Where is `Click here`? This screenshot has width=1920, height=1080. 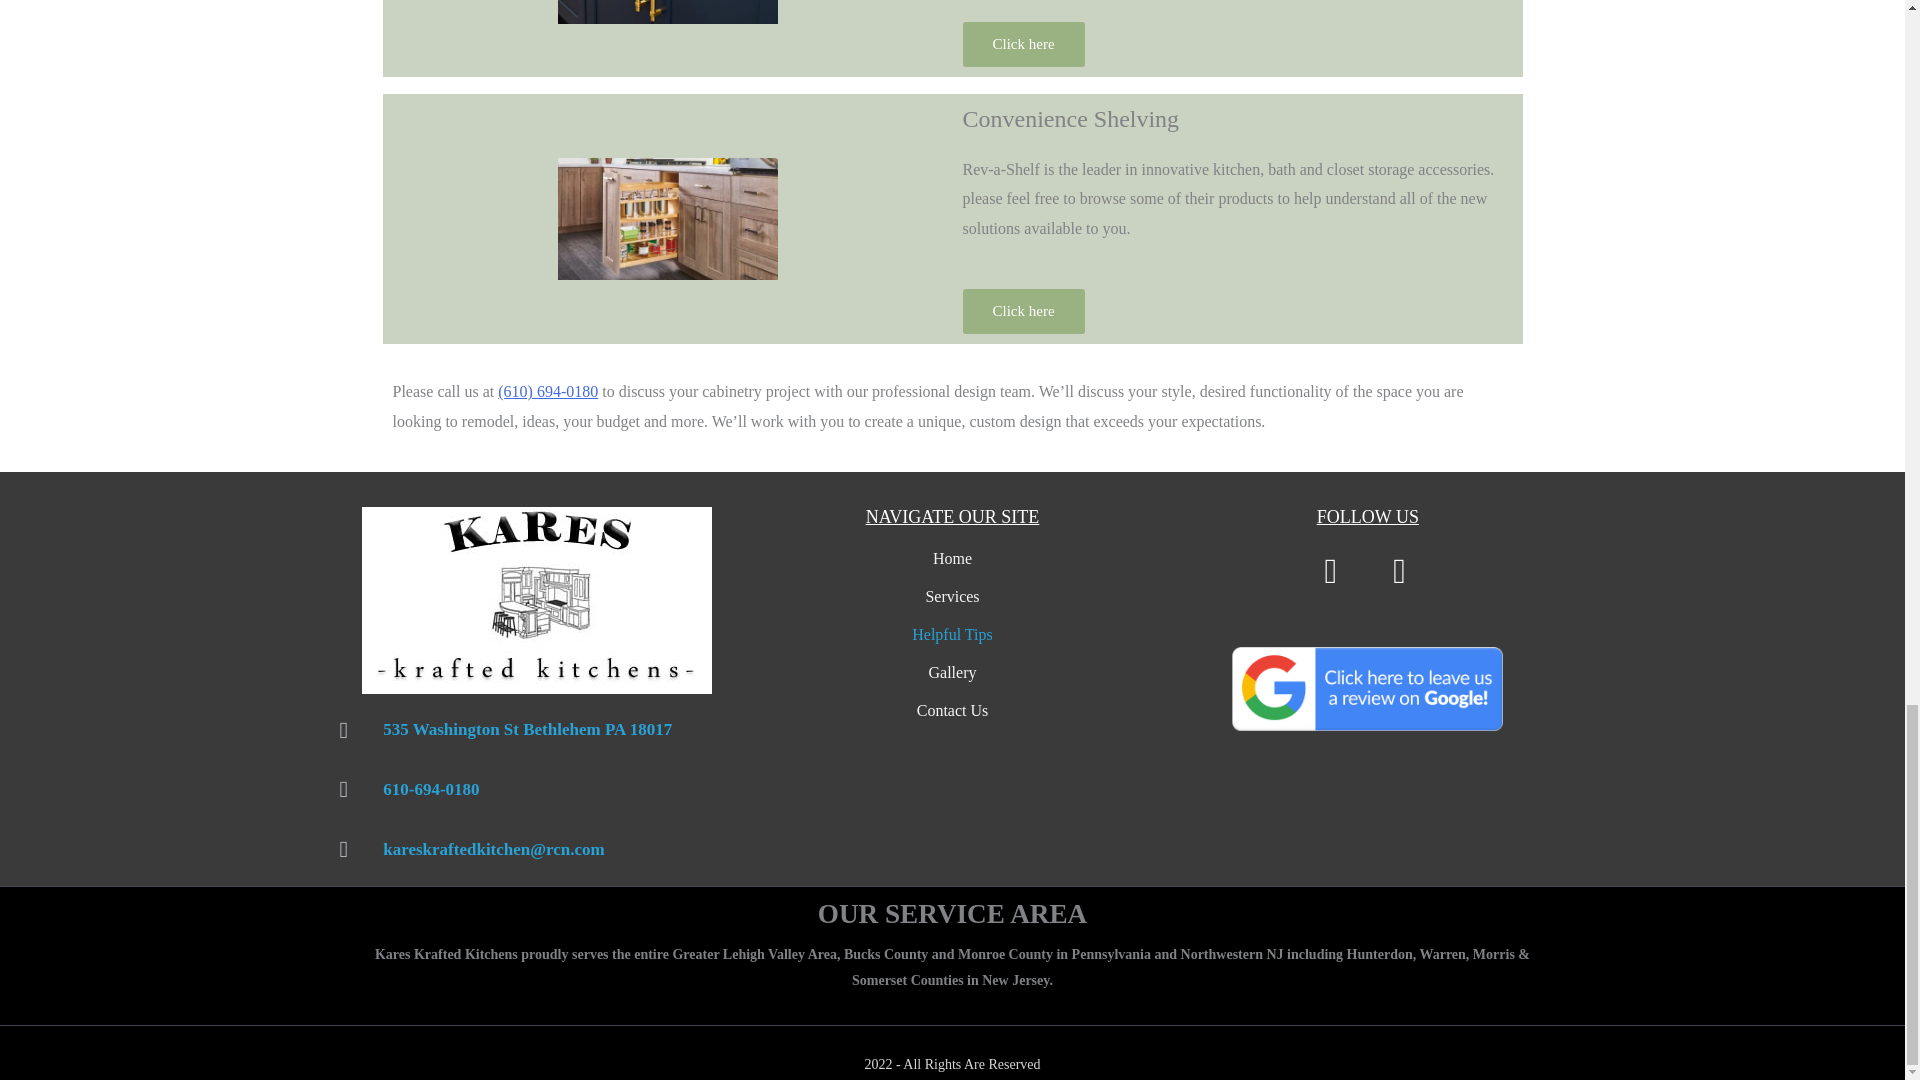 Click here is located at coordinates (1022, 311).